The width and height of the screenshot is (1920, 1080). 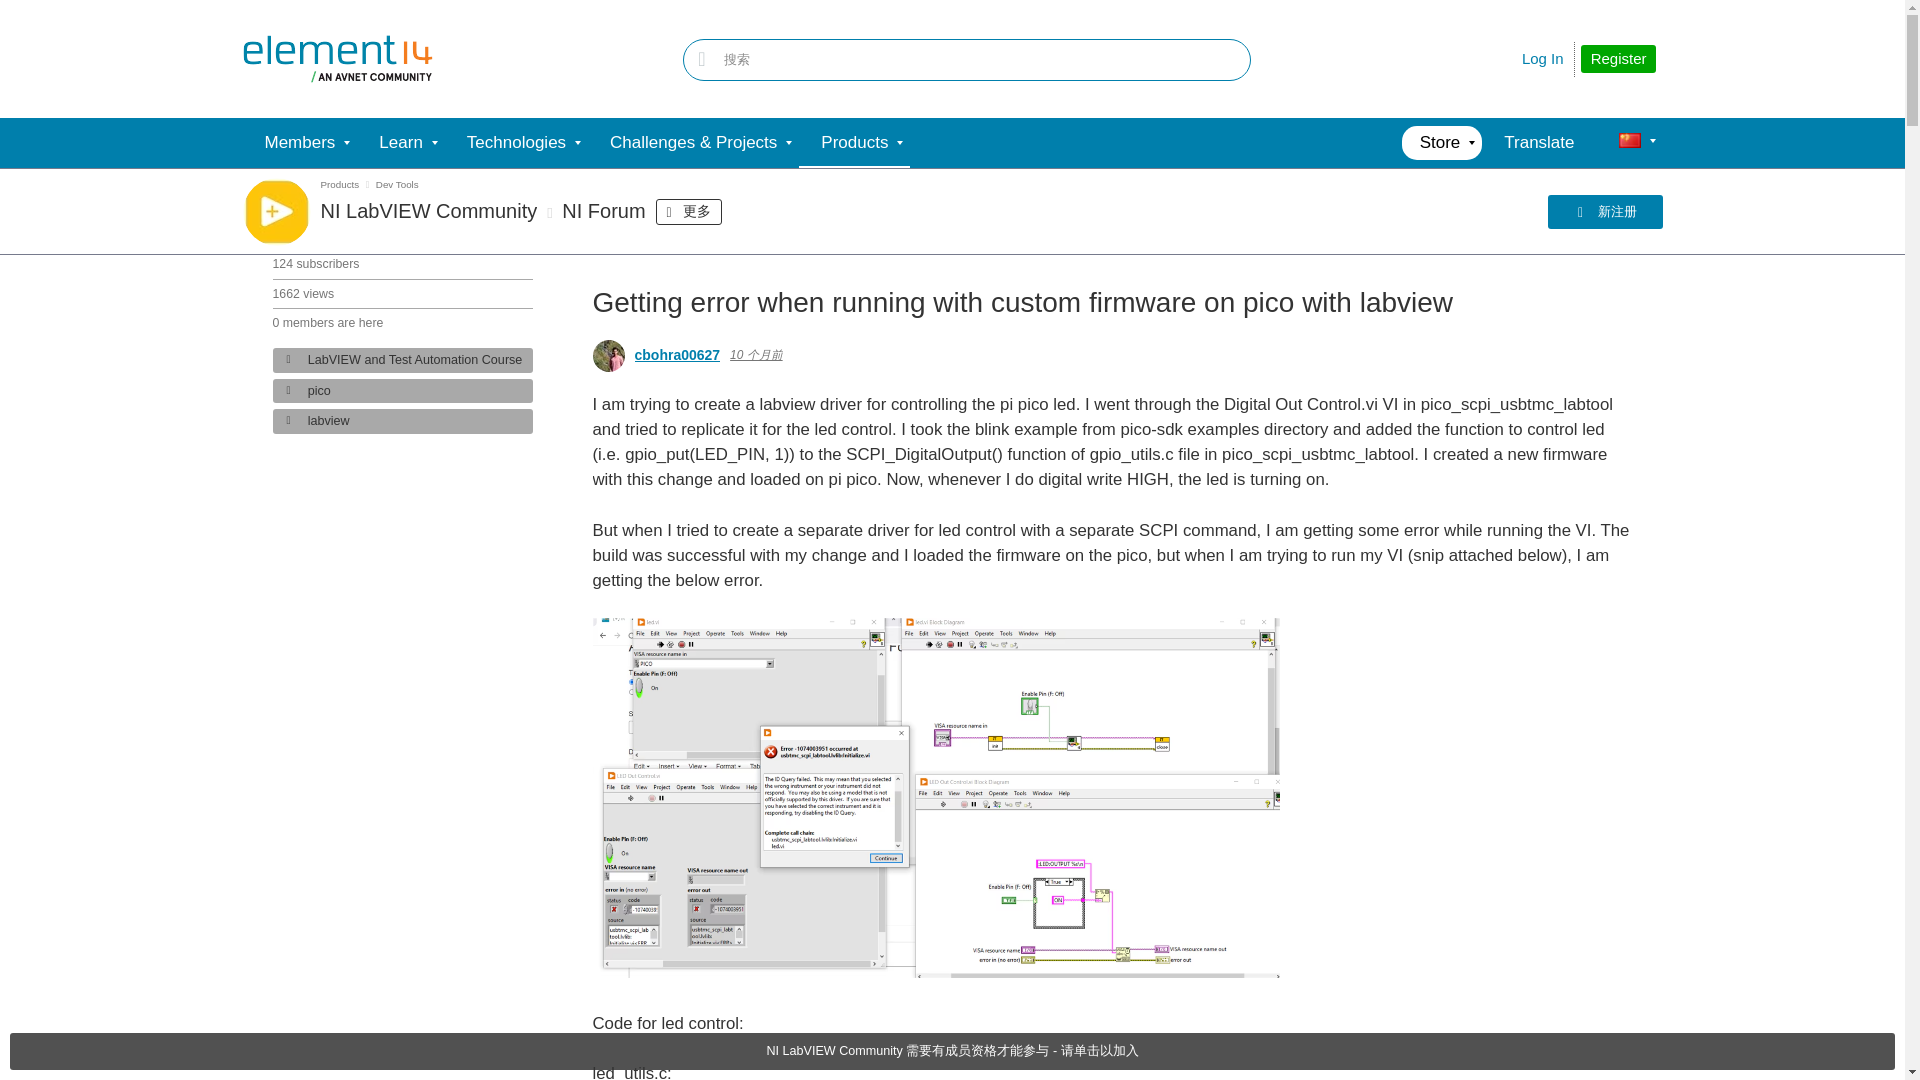 What do you see at coordinates (1543, 58) in the screenshot?
I see `Log In` at bounding box center [1543, 58].